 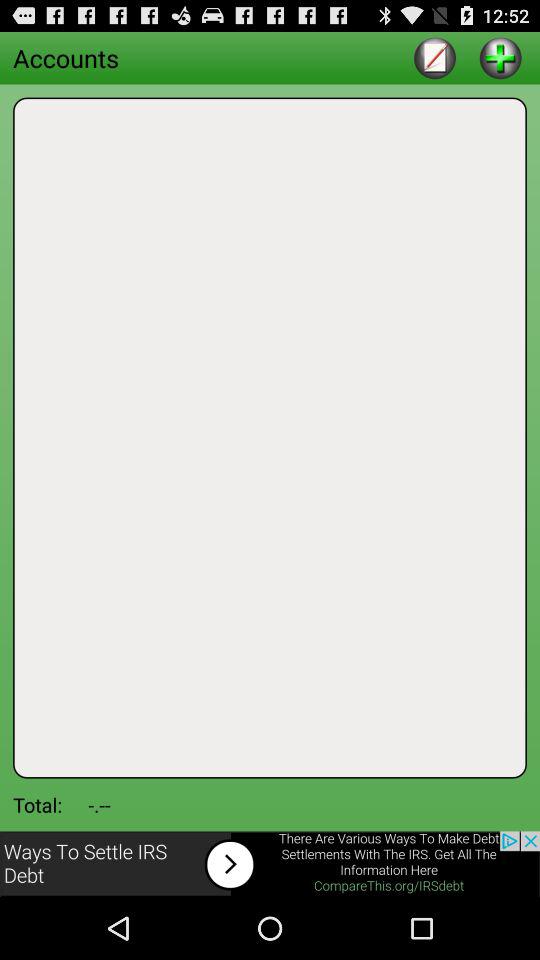 I want to click on add new account, so click(x=500, y=58).